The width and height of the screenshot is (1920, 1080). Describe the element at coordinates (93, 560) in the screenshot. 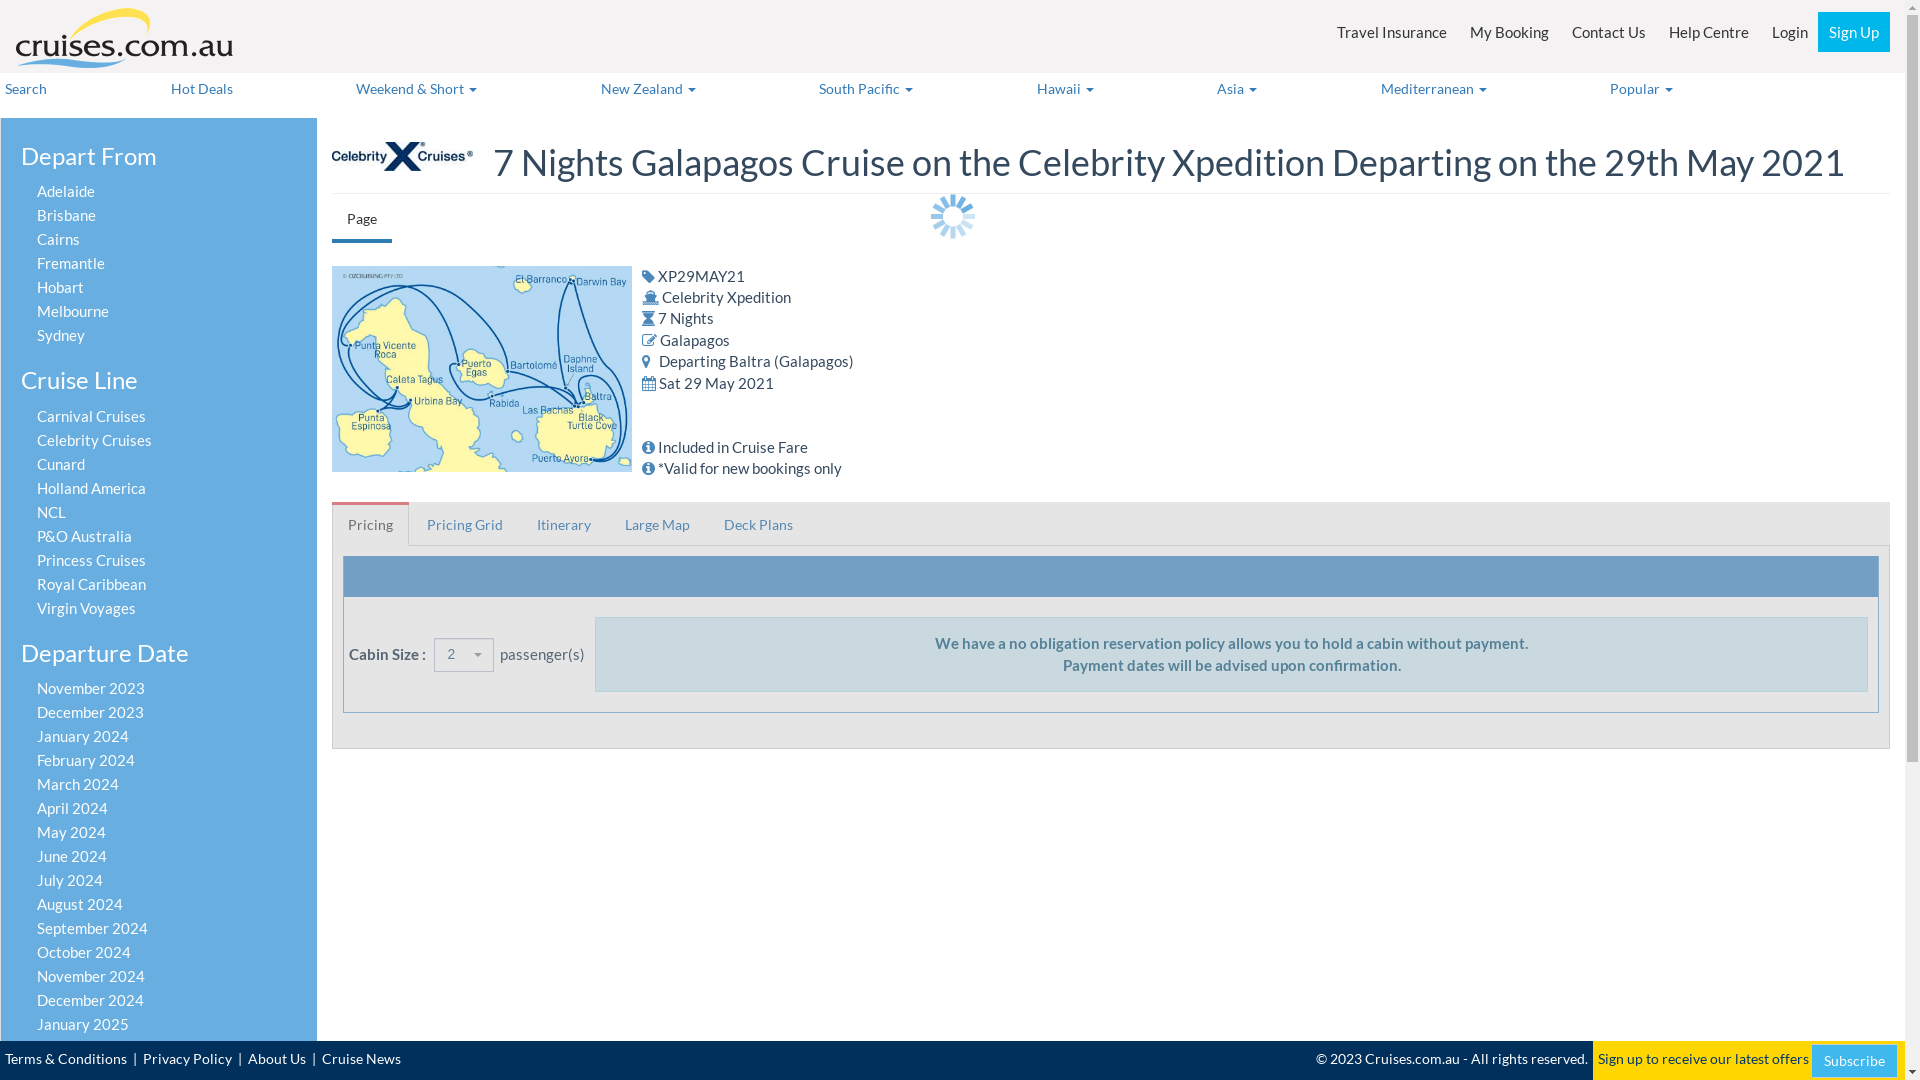

I see `Princess Cruises` at that location.